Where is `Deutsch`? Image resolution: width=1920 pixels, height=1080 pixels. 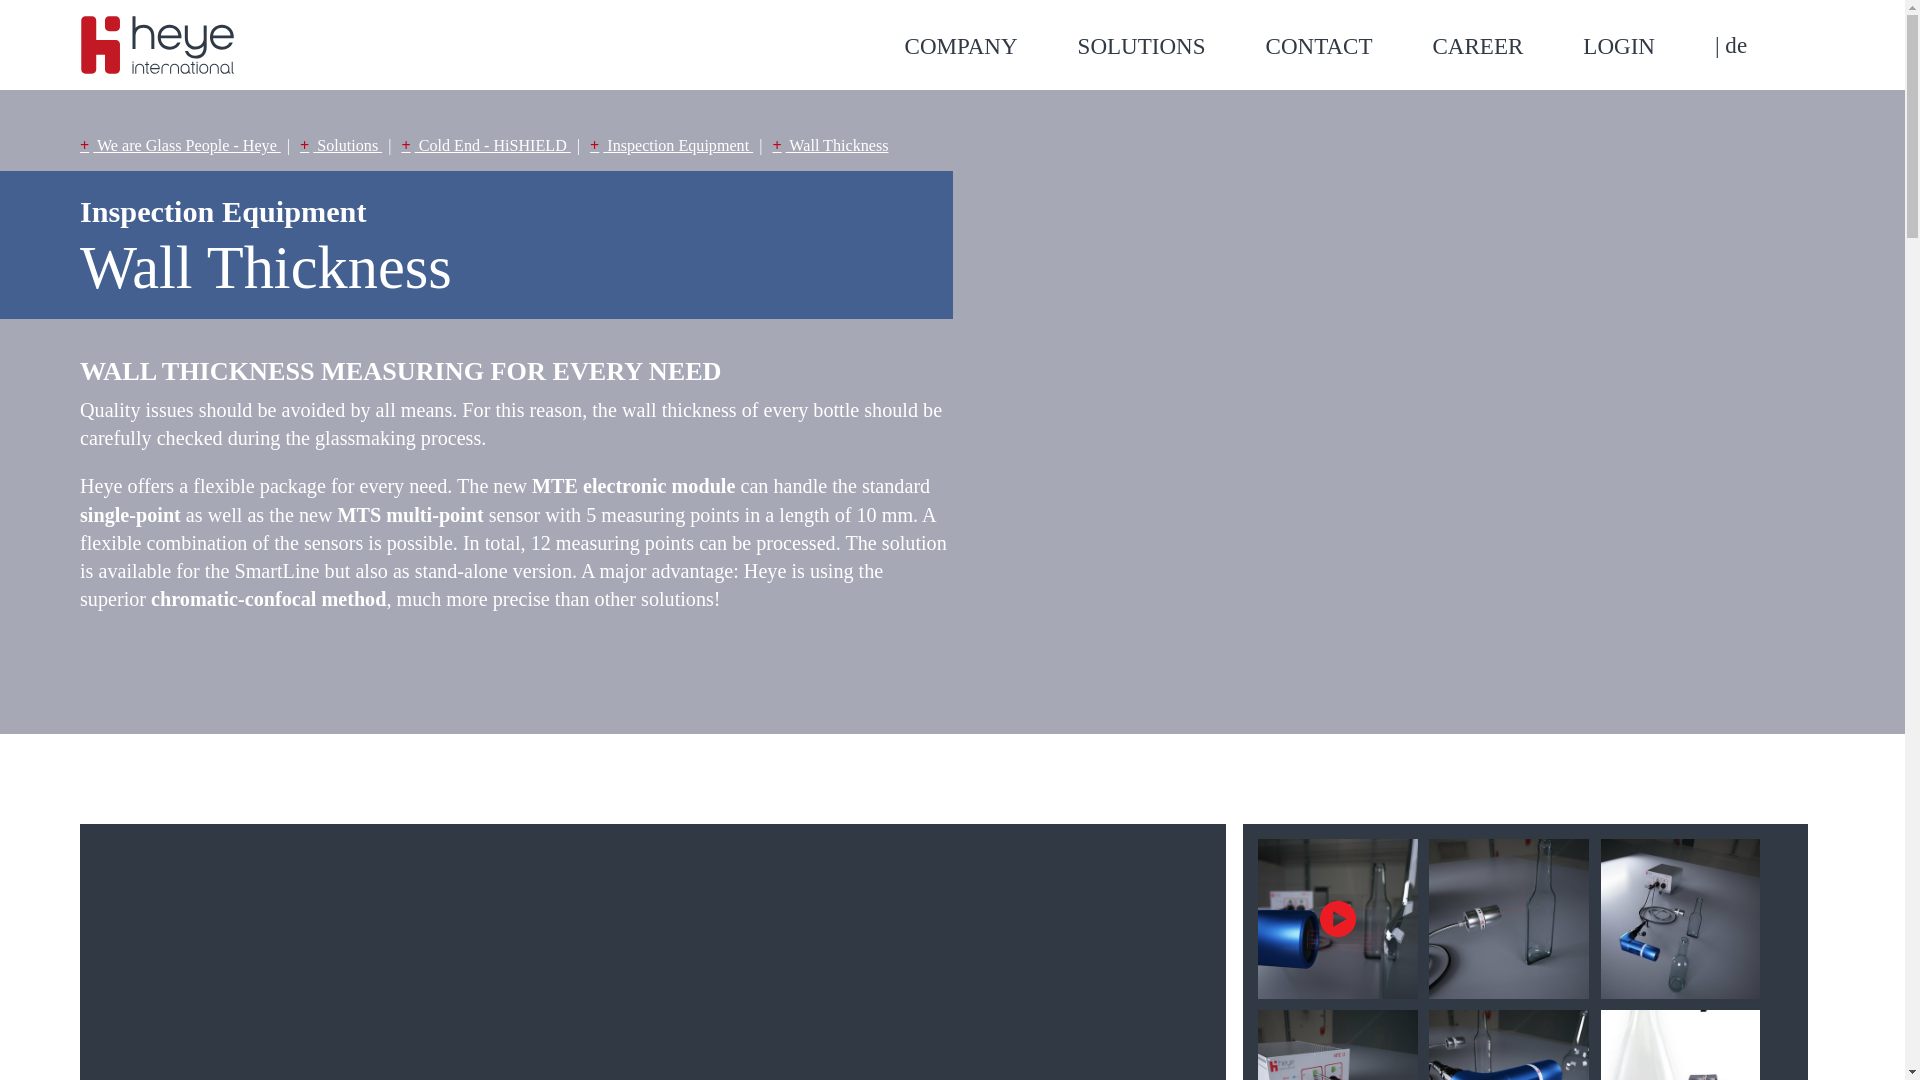 Deutsch is located at coordinates (1730, 45).